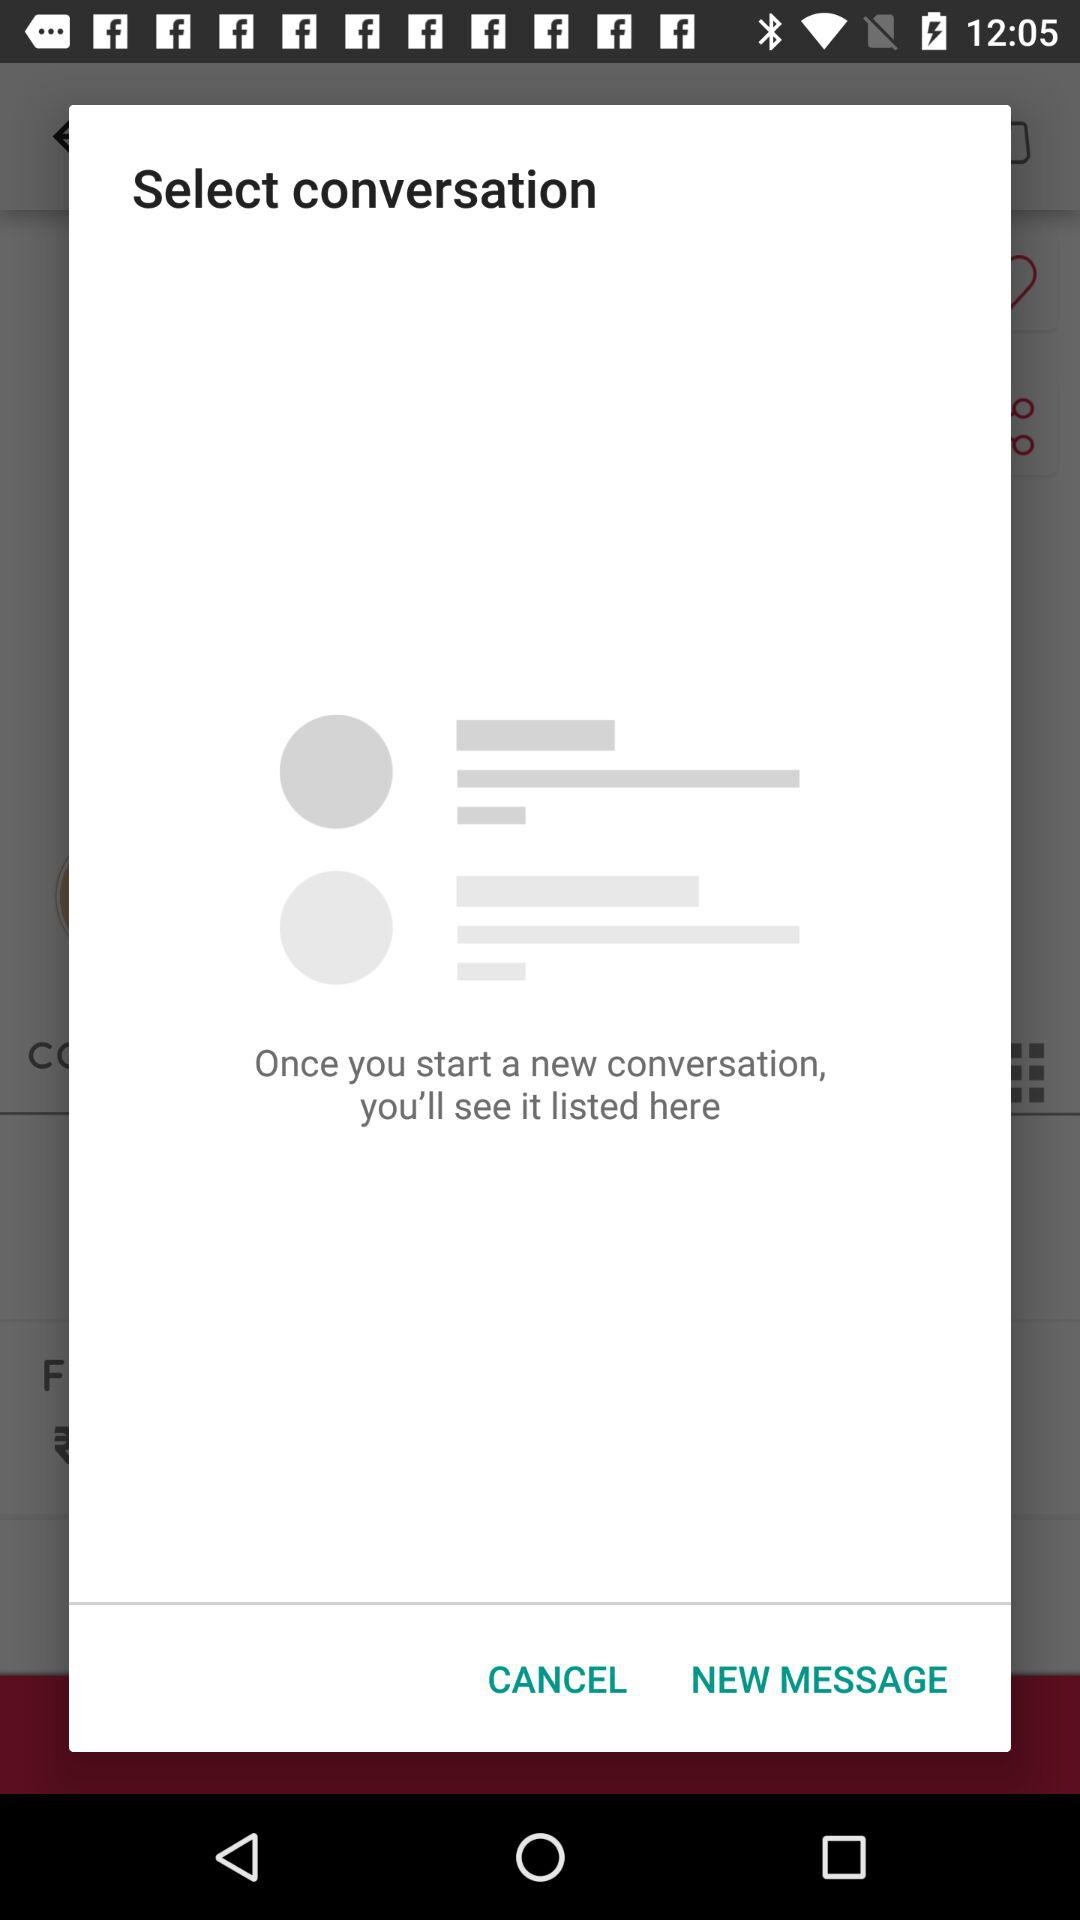  I want to click on open the new message at the bottom right corner, so click(819, 1678).